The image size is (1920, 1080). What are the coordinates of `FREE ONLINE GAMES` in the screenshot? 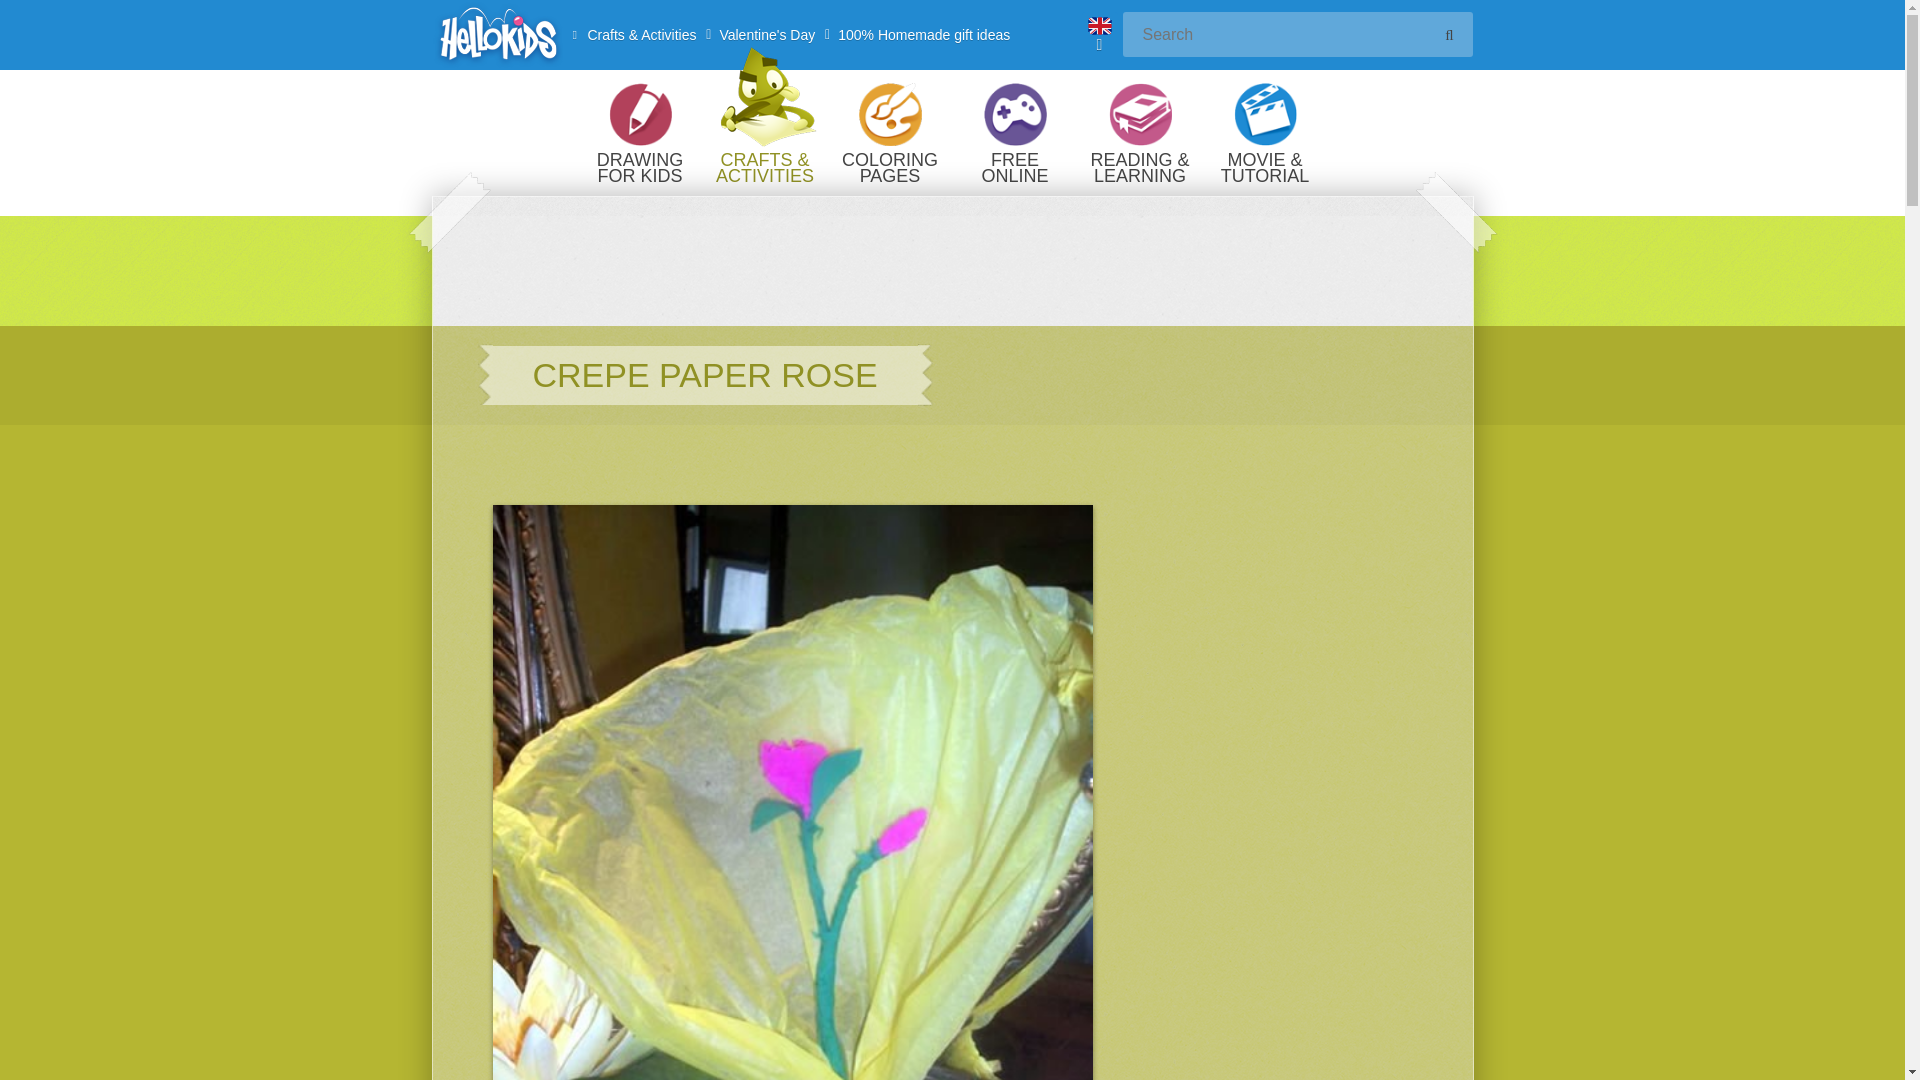 It's located at (1014, 132).